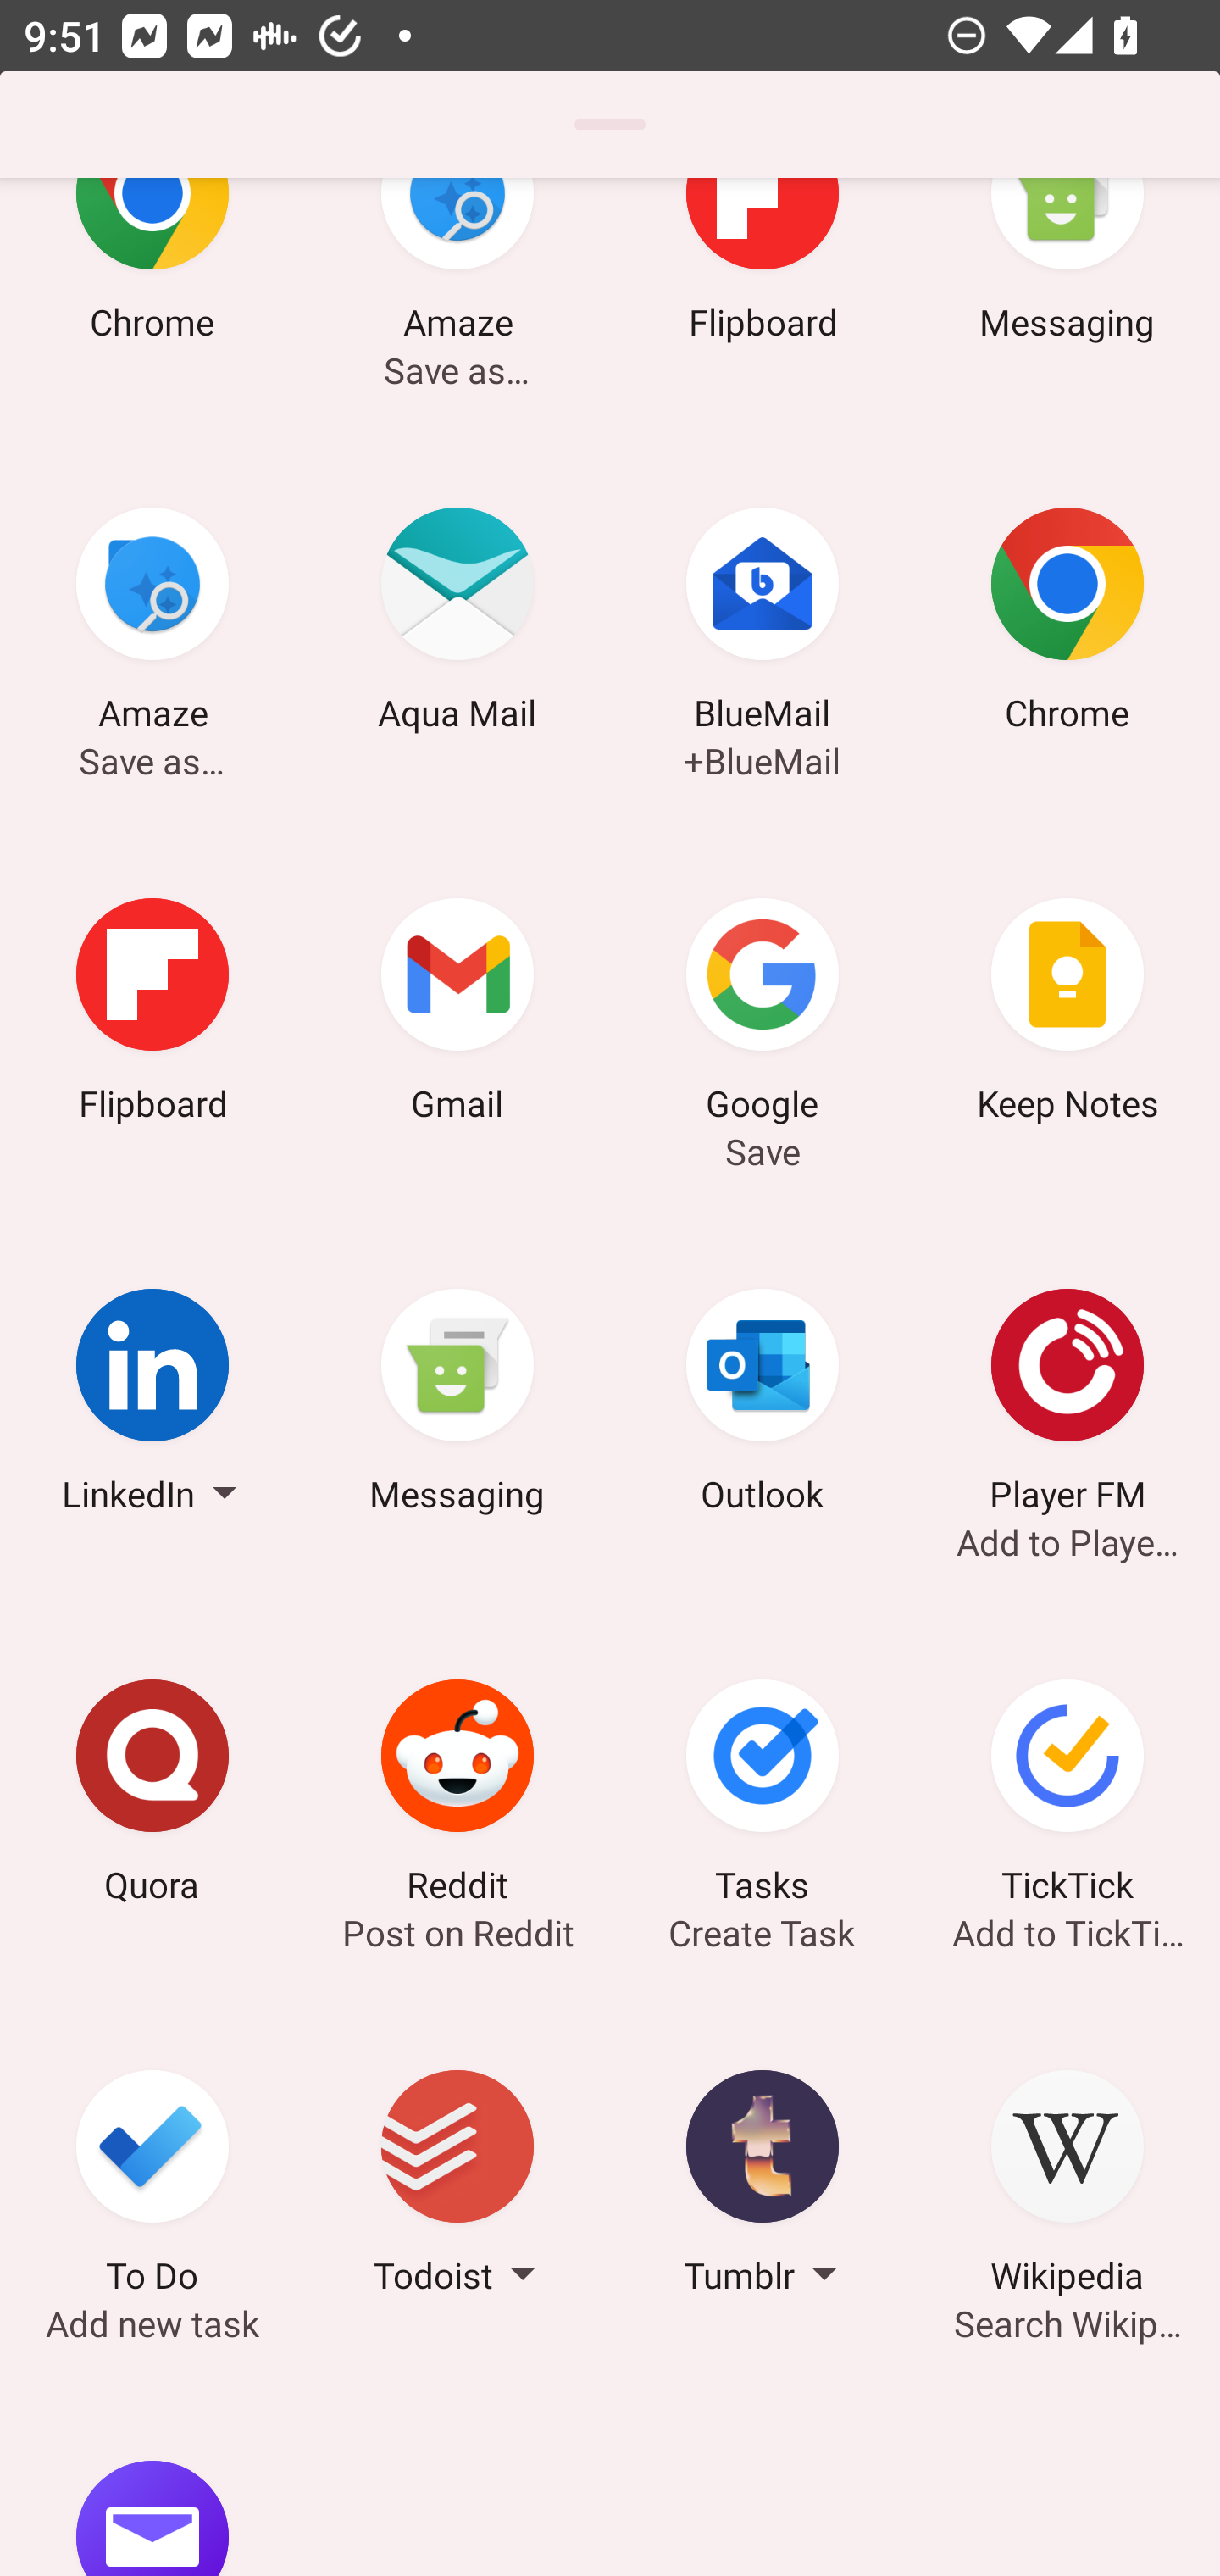  I want to click on LinkedIn, so click(152, 1406).